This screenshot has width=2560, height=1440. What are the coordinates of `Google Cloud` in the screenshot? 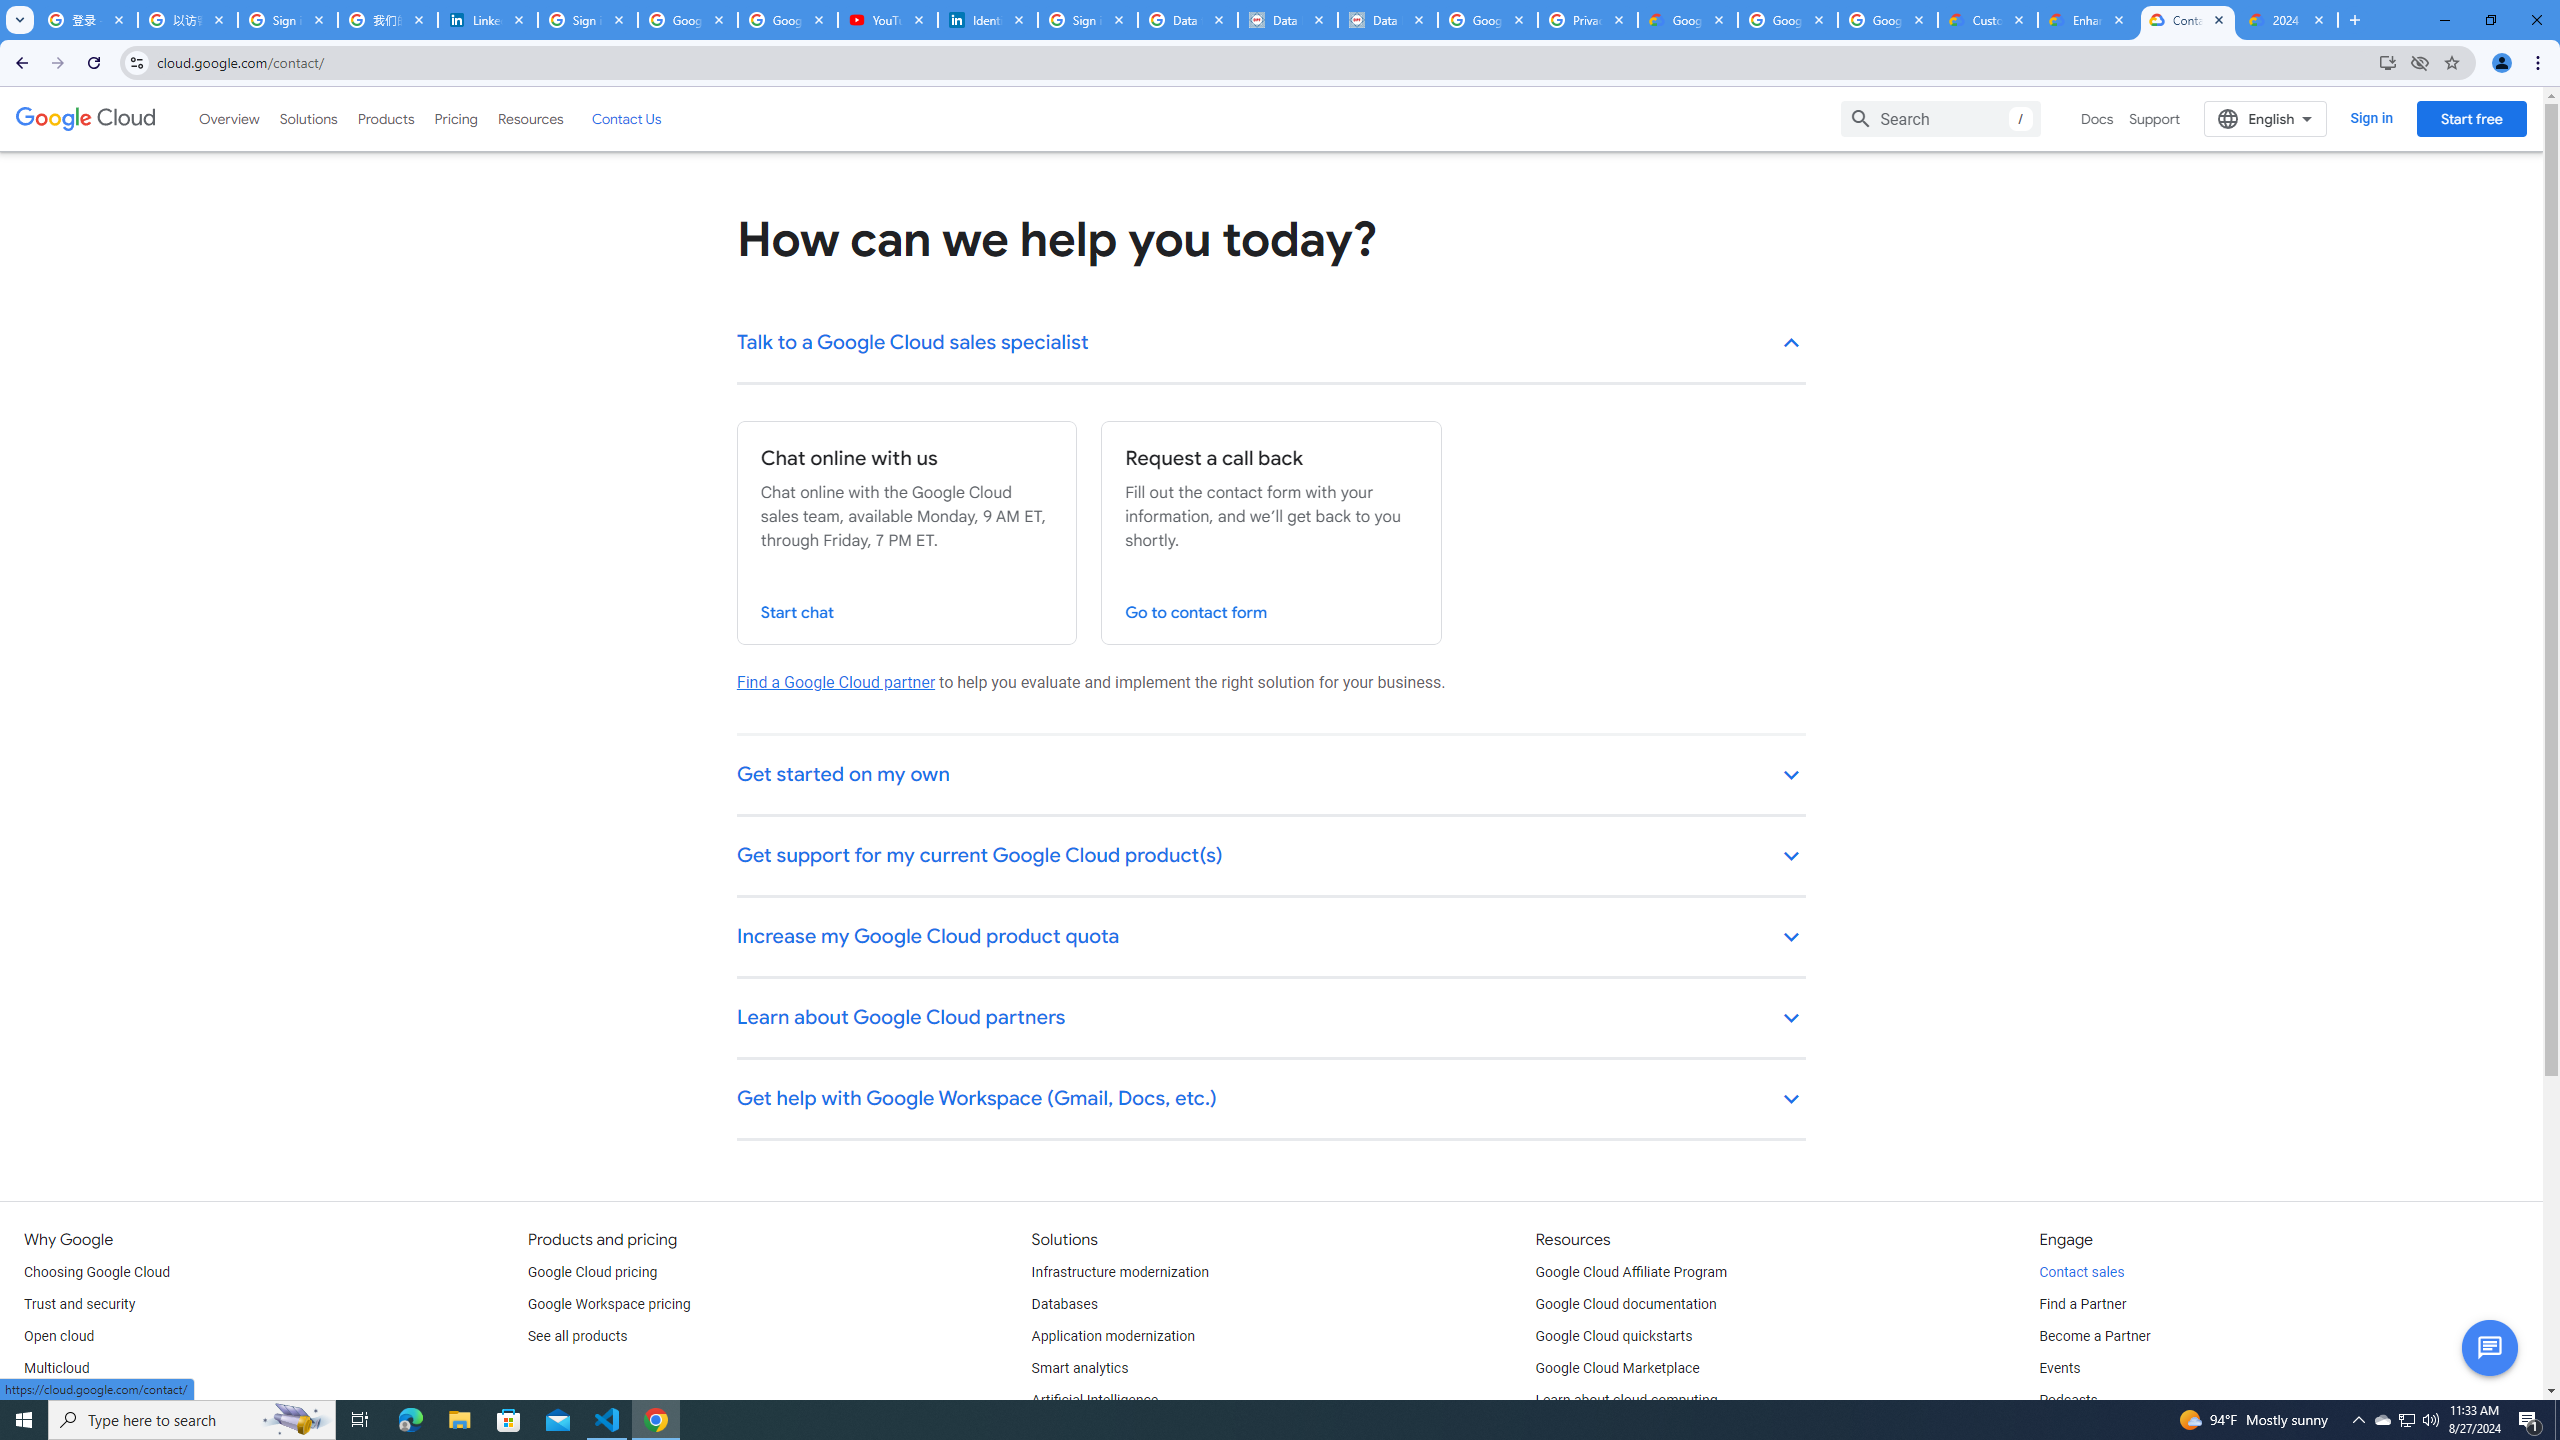 It's located at (86, 119).